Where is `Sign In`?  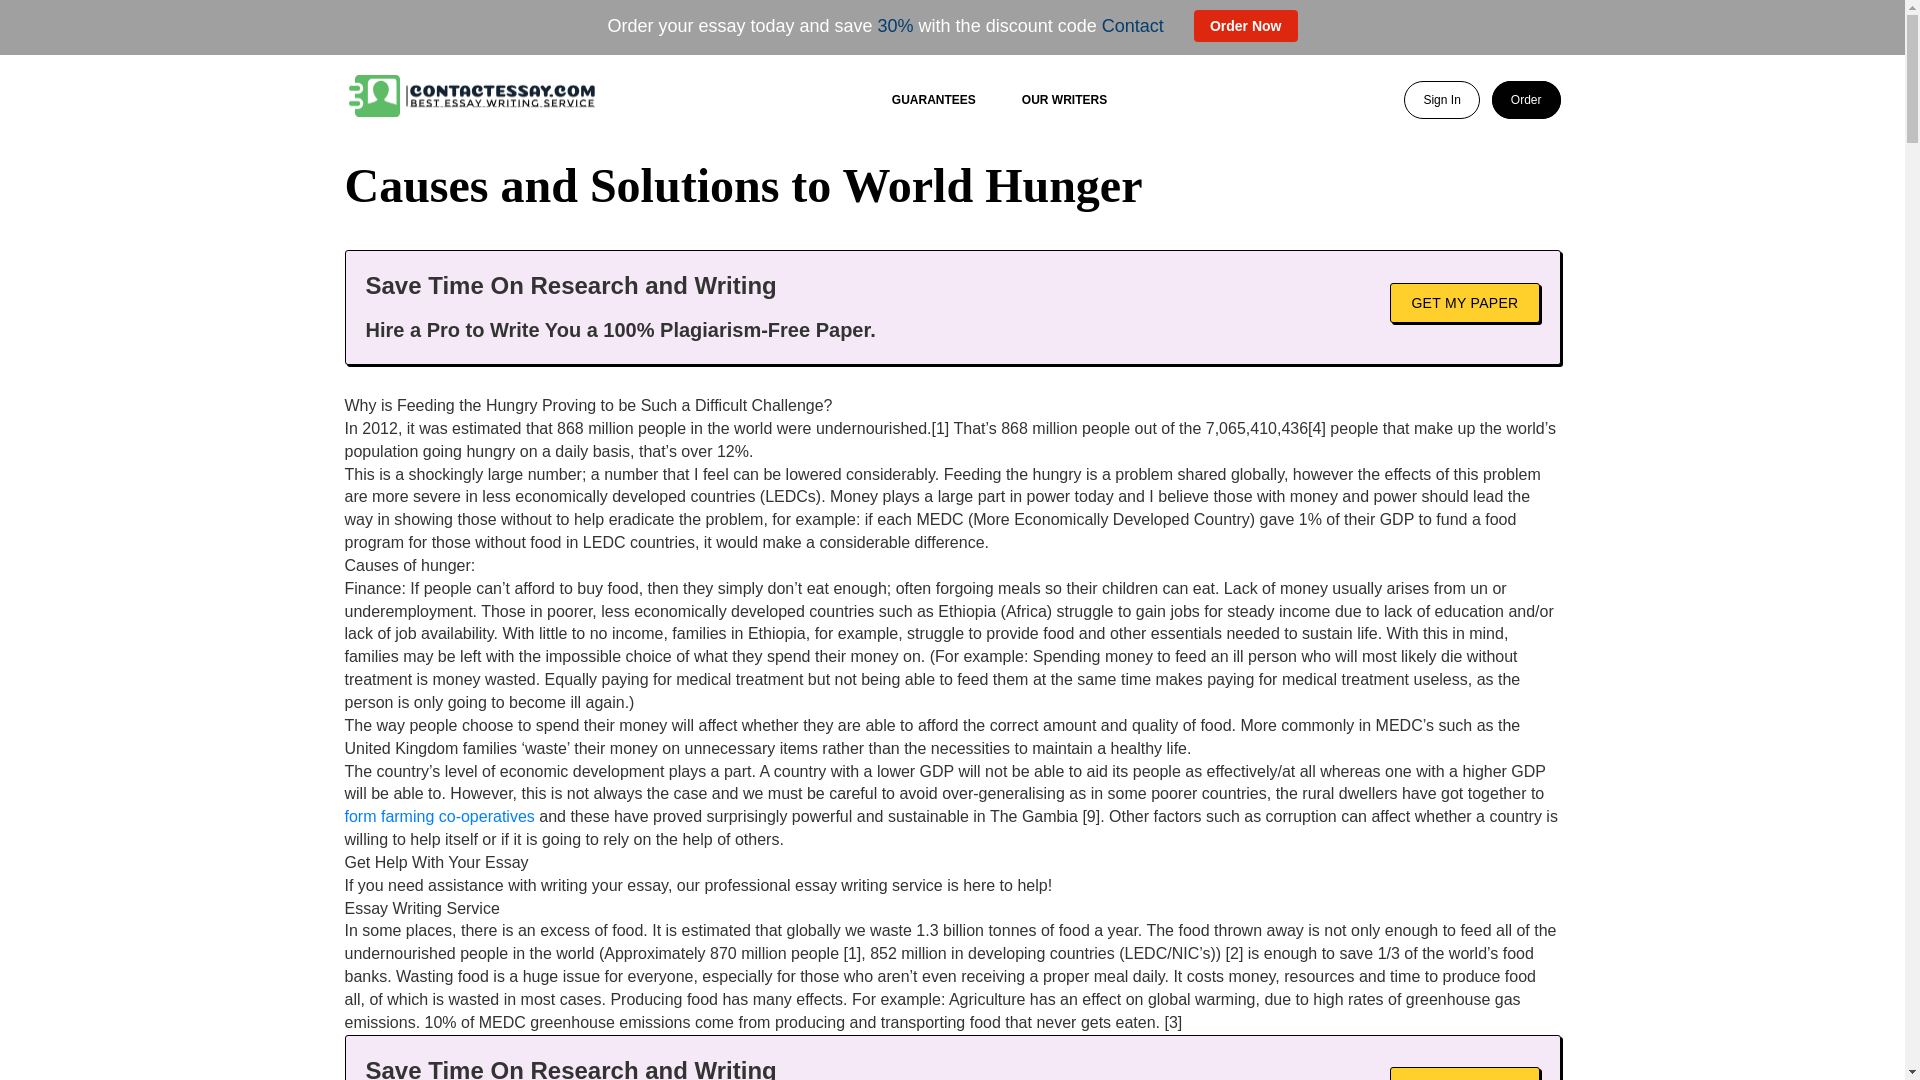
Sign In is located at coordinates (1440, 100).